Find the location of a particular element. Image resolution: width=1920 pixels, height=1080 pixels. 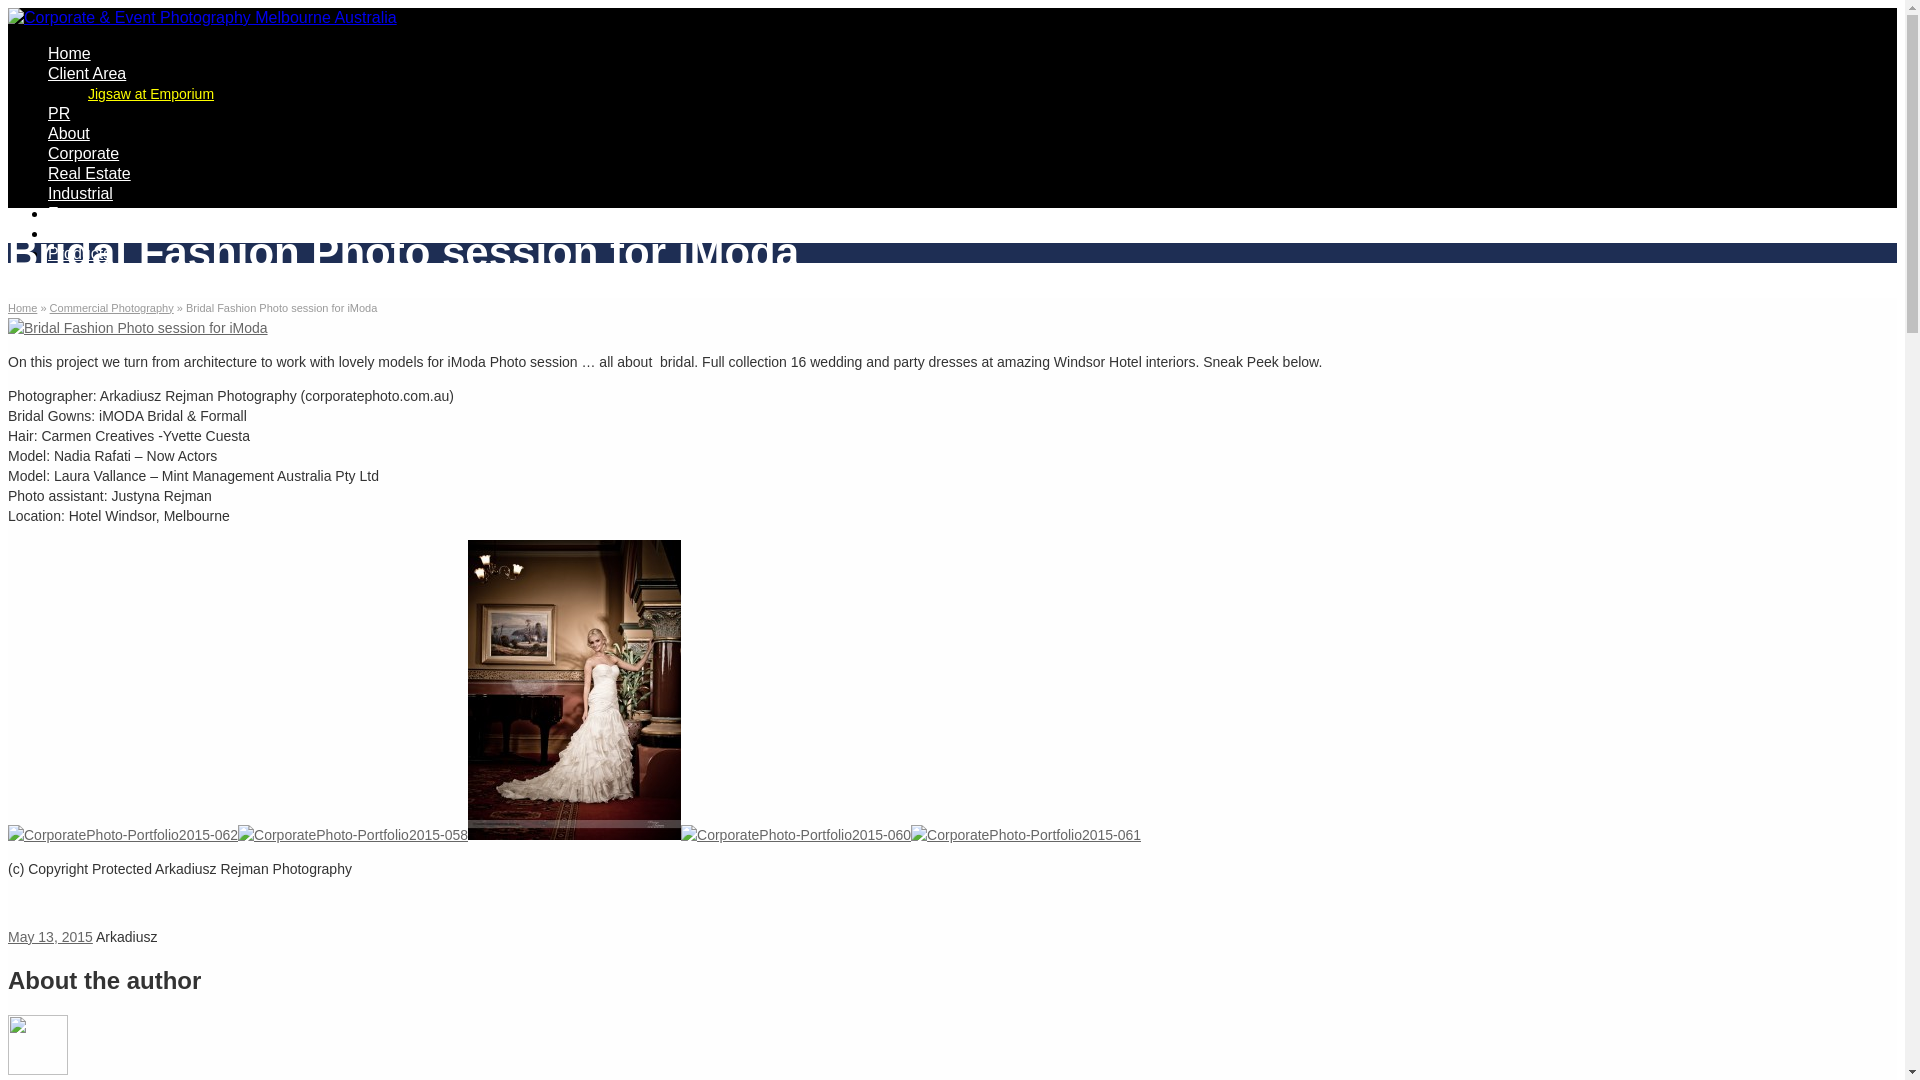

Commercial Photography is located at coordinates (112, 308).